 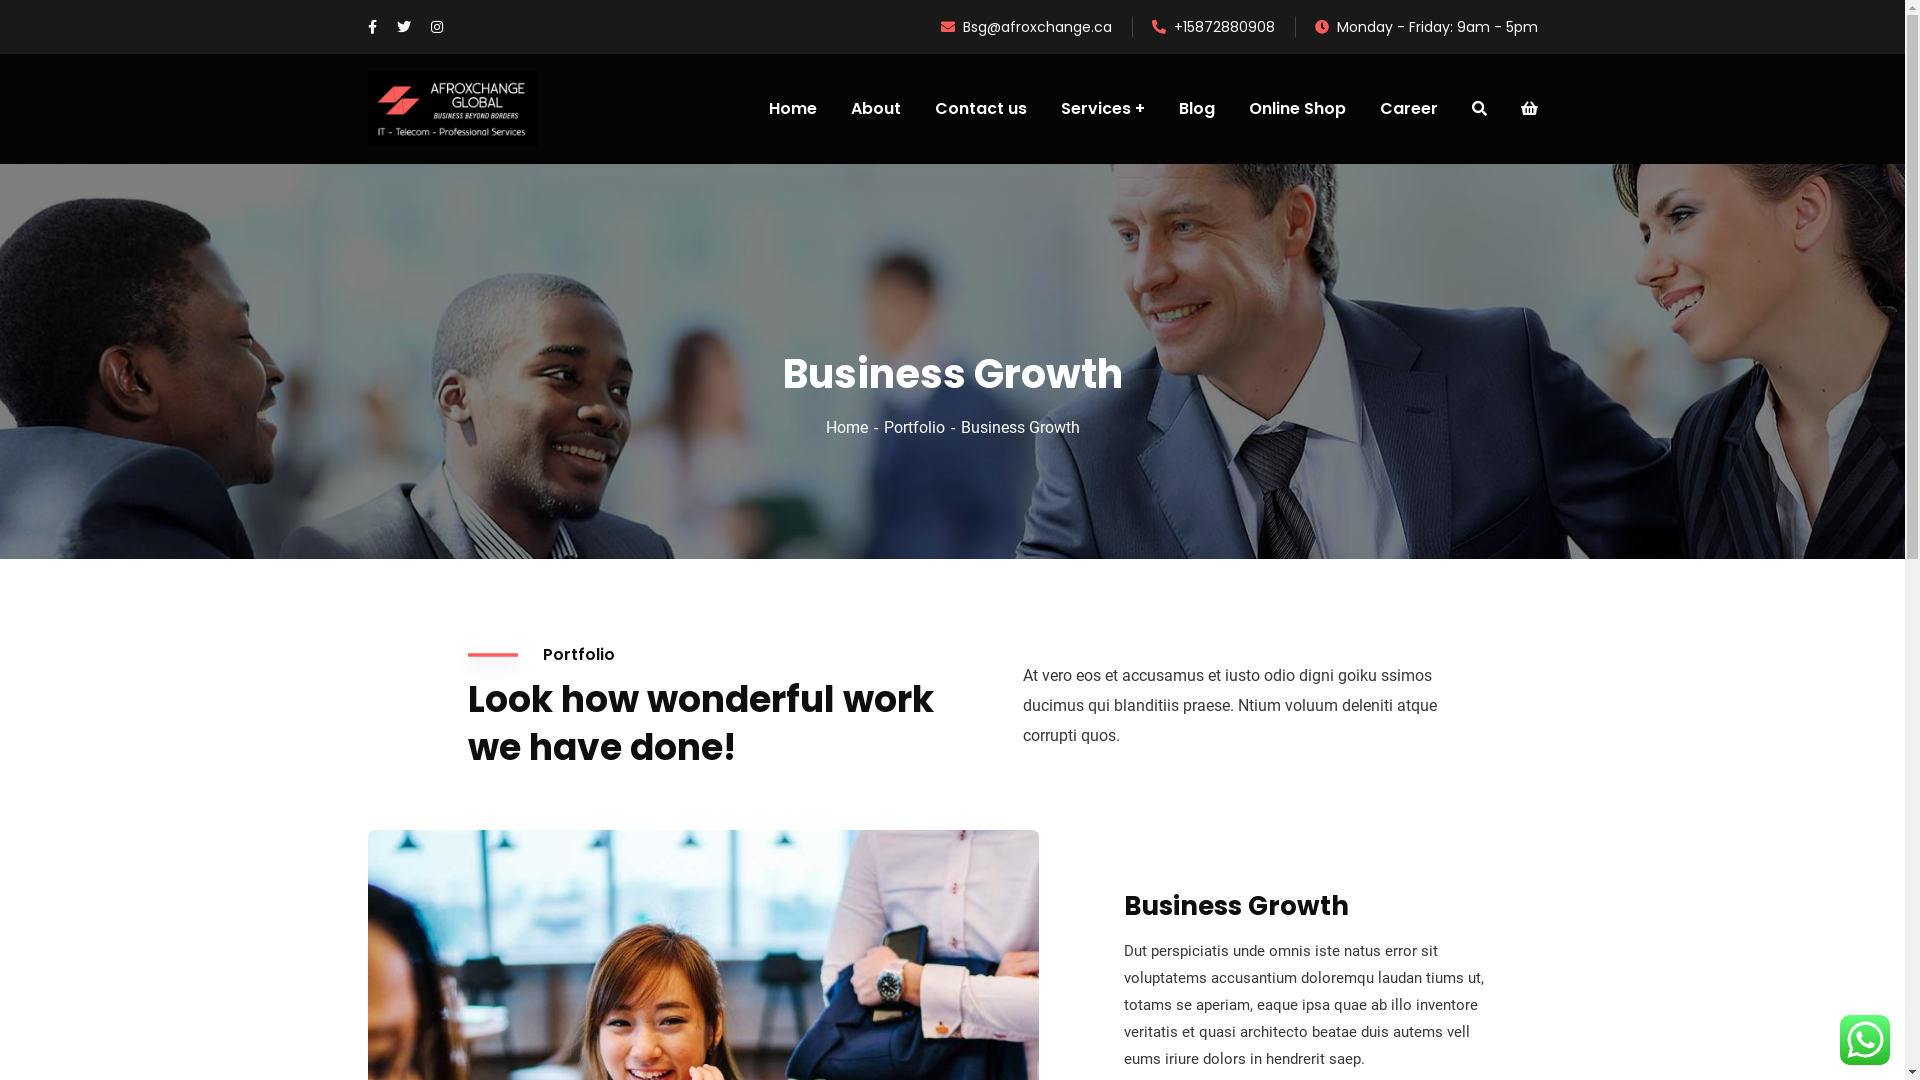 I want to click on +15872880908, so click(x=1214, y=27).